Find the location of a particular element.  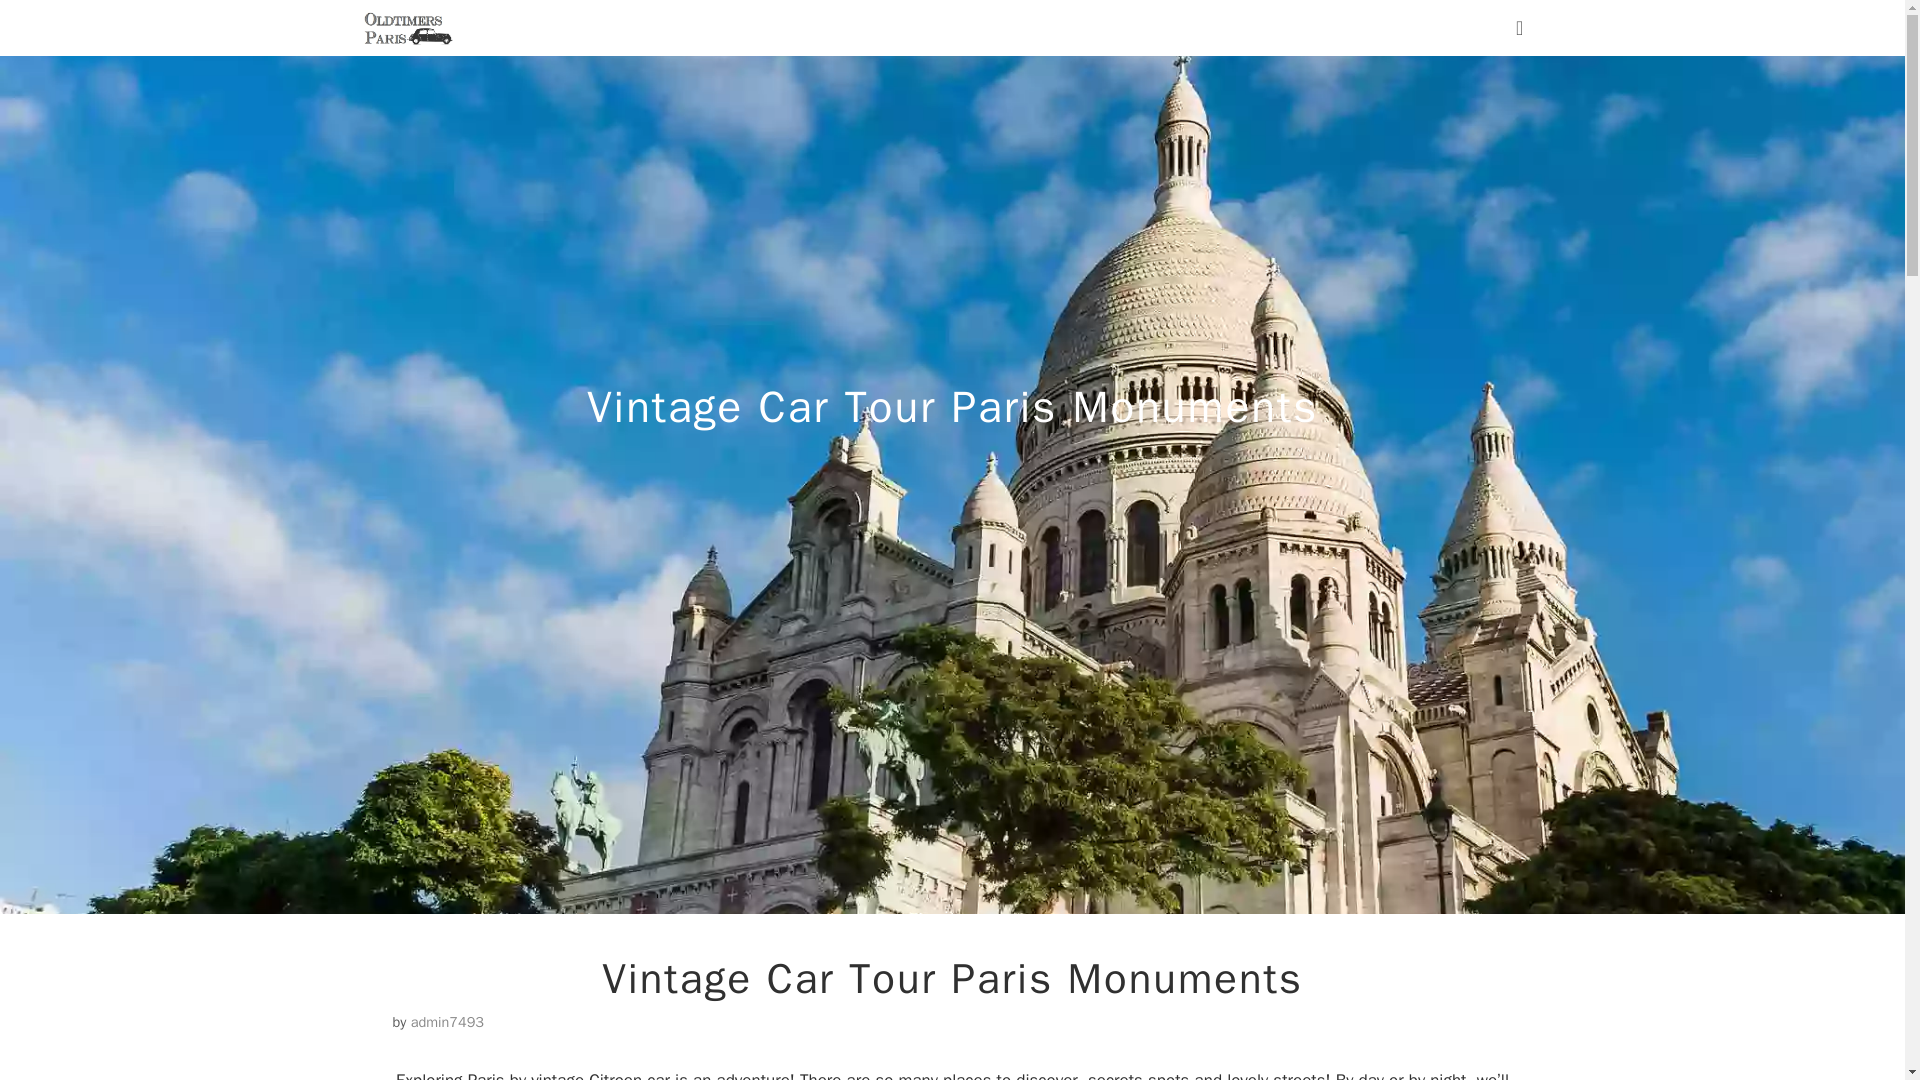

View all posts by admin7493 is located at coordinates (446, 1022).